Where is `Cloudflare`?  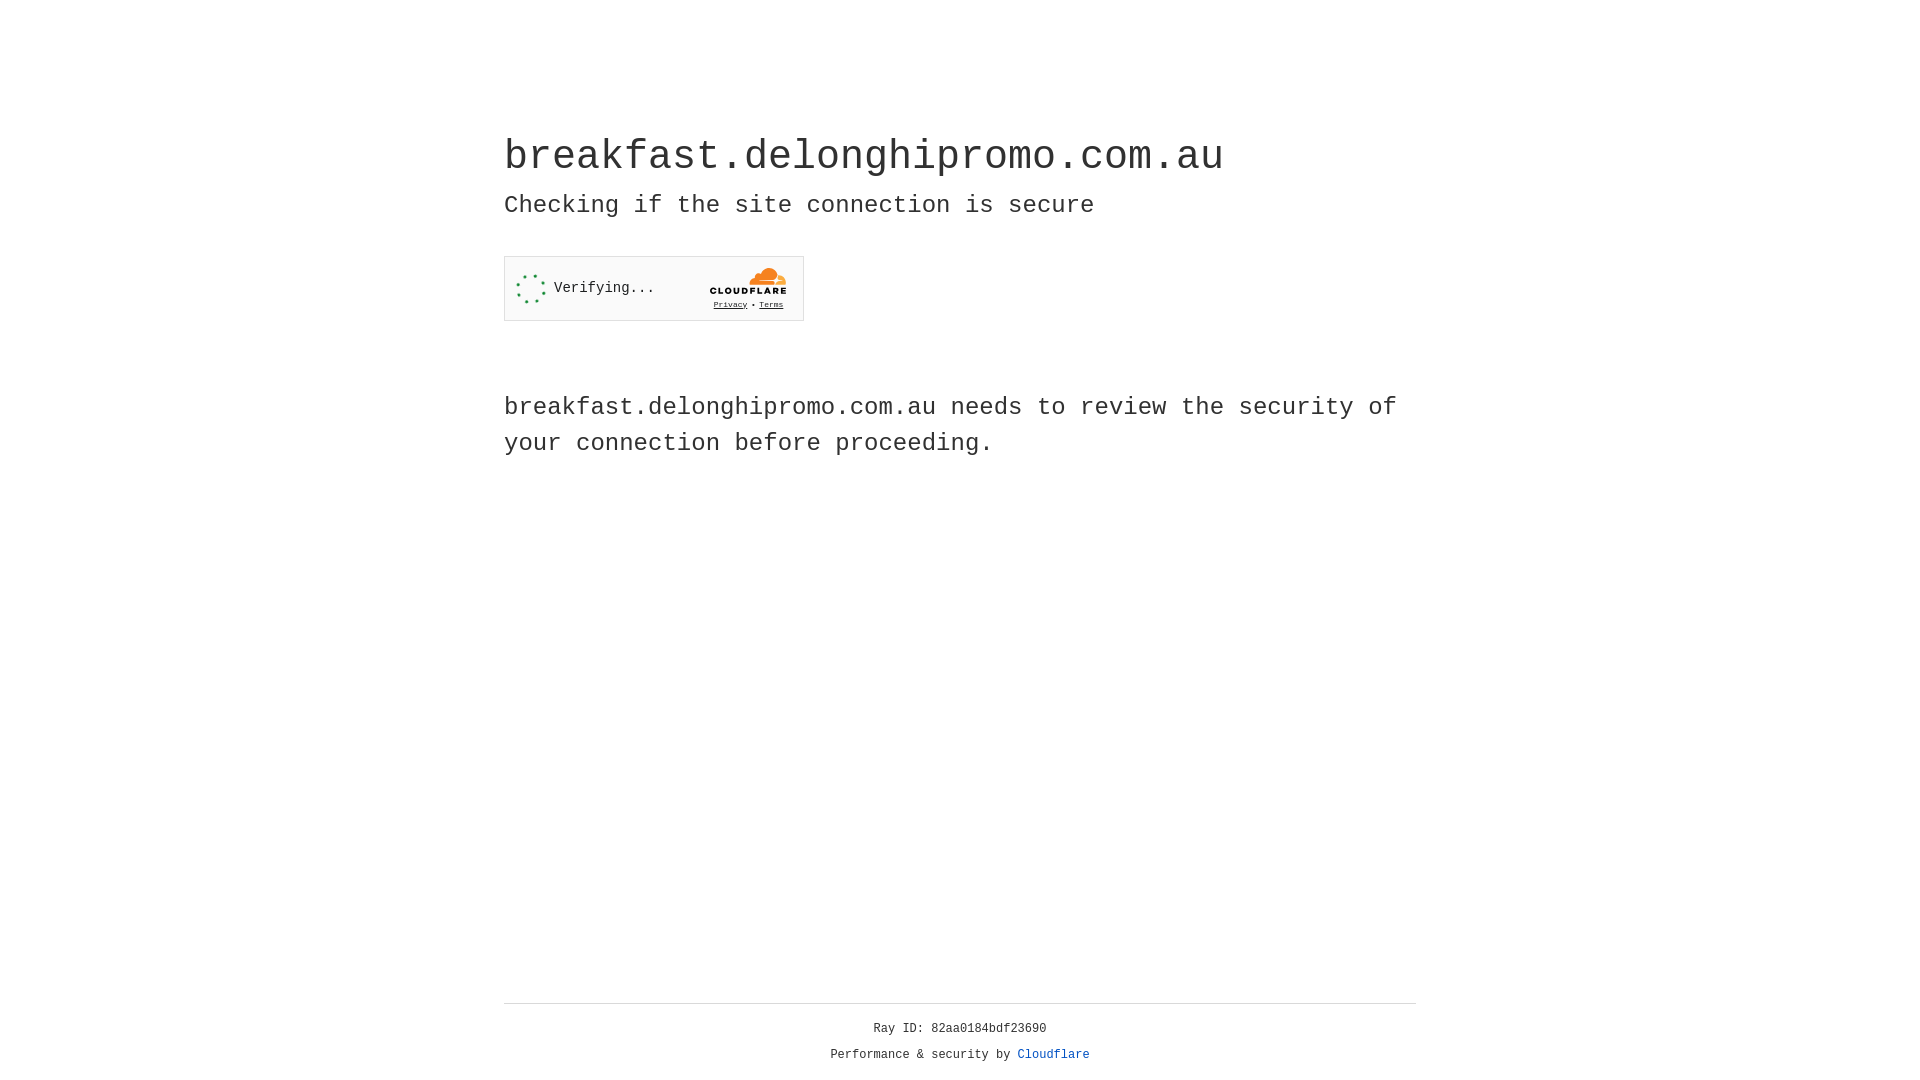 Cloudflare is located at coordinates (1054, 1055).